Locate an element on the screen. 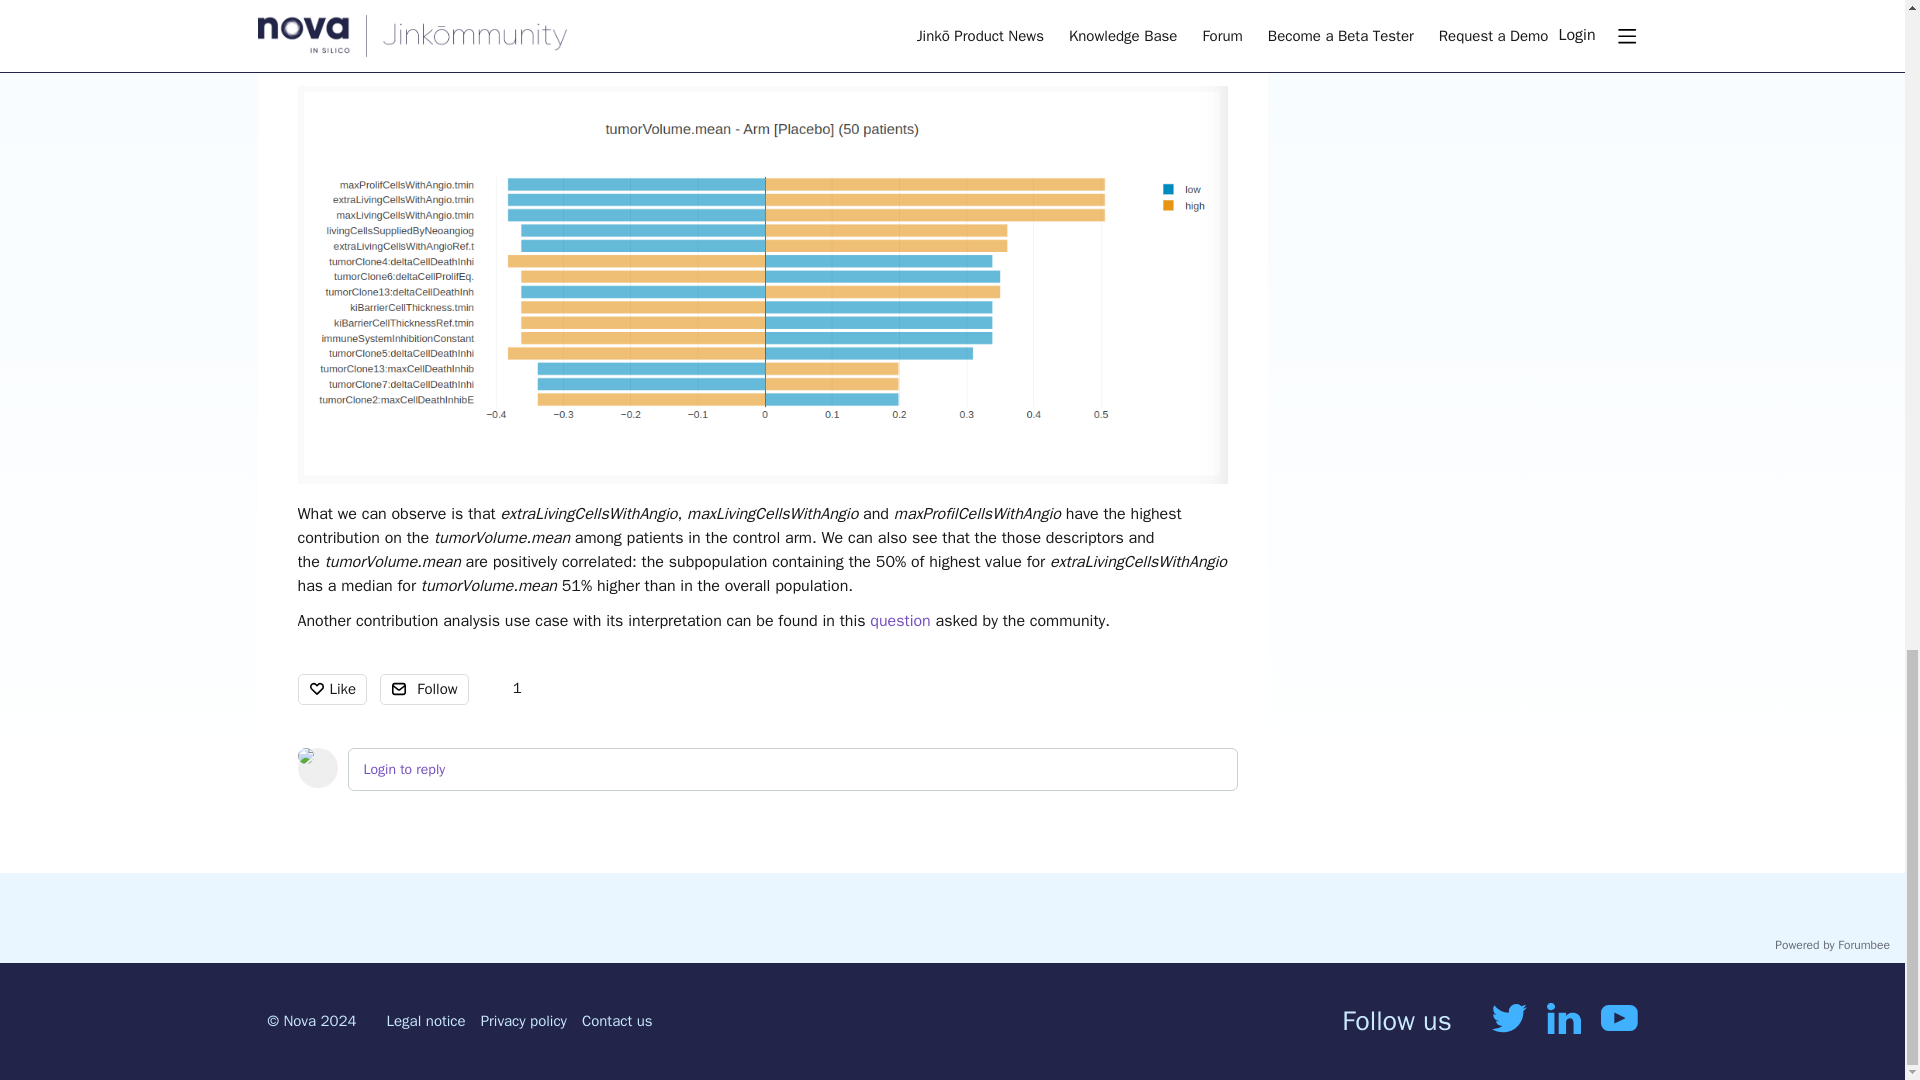  Like is located at coordinates (332, 688).